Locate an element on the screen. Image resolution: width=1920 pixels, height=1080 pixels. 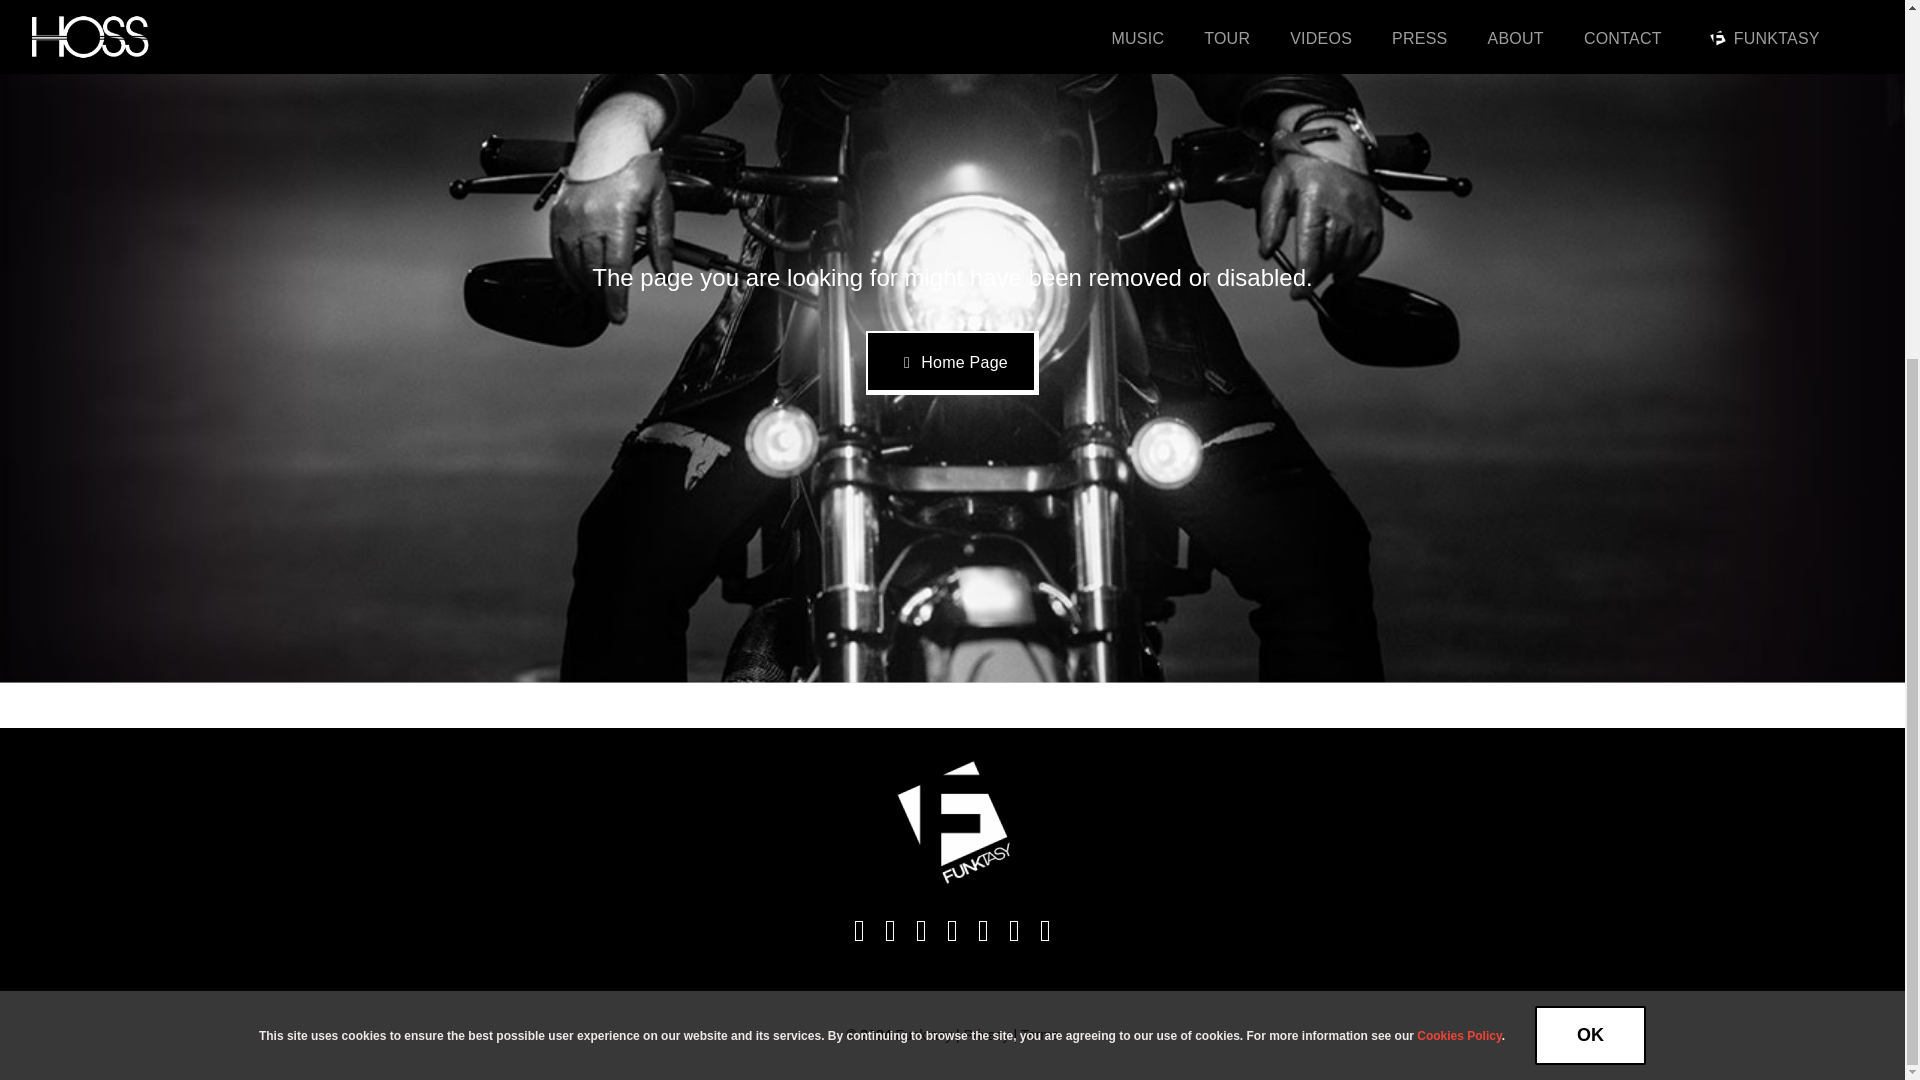
Cookies Policy is located at coordinates (1458, 509).